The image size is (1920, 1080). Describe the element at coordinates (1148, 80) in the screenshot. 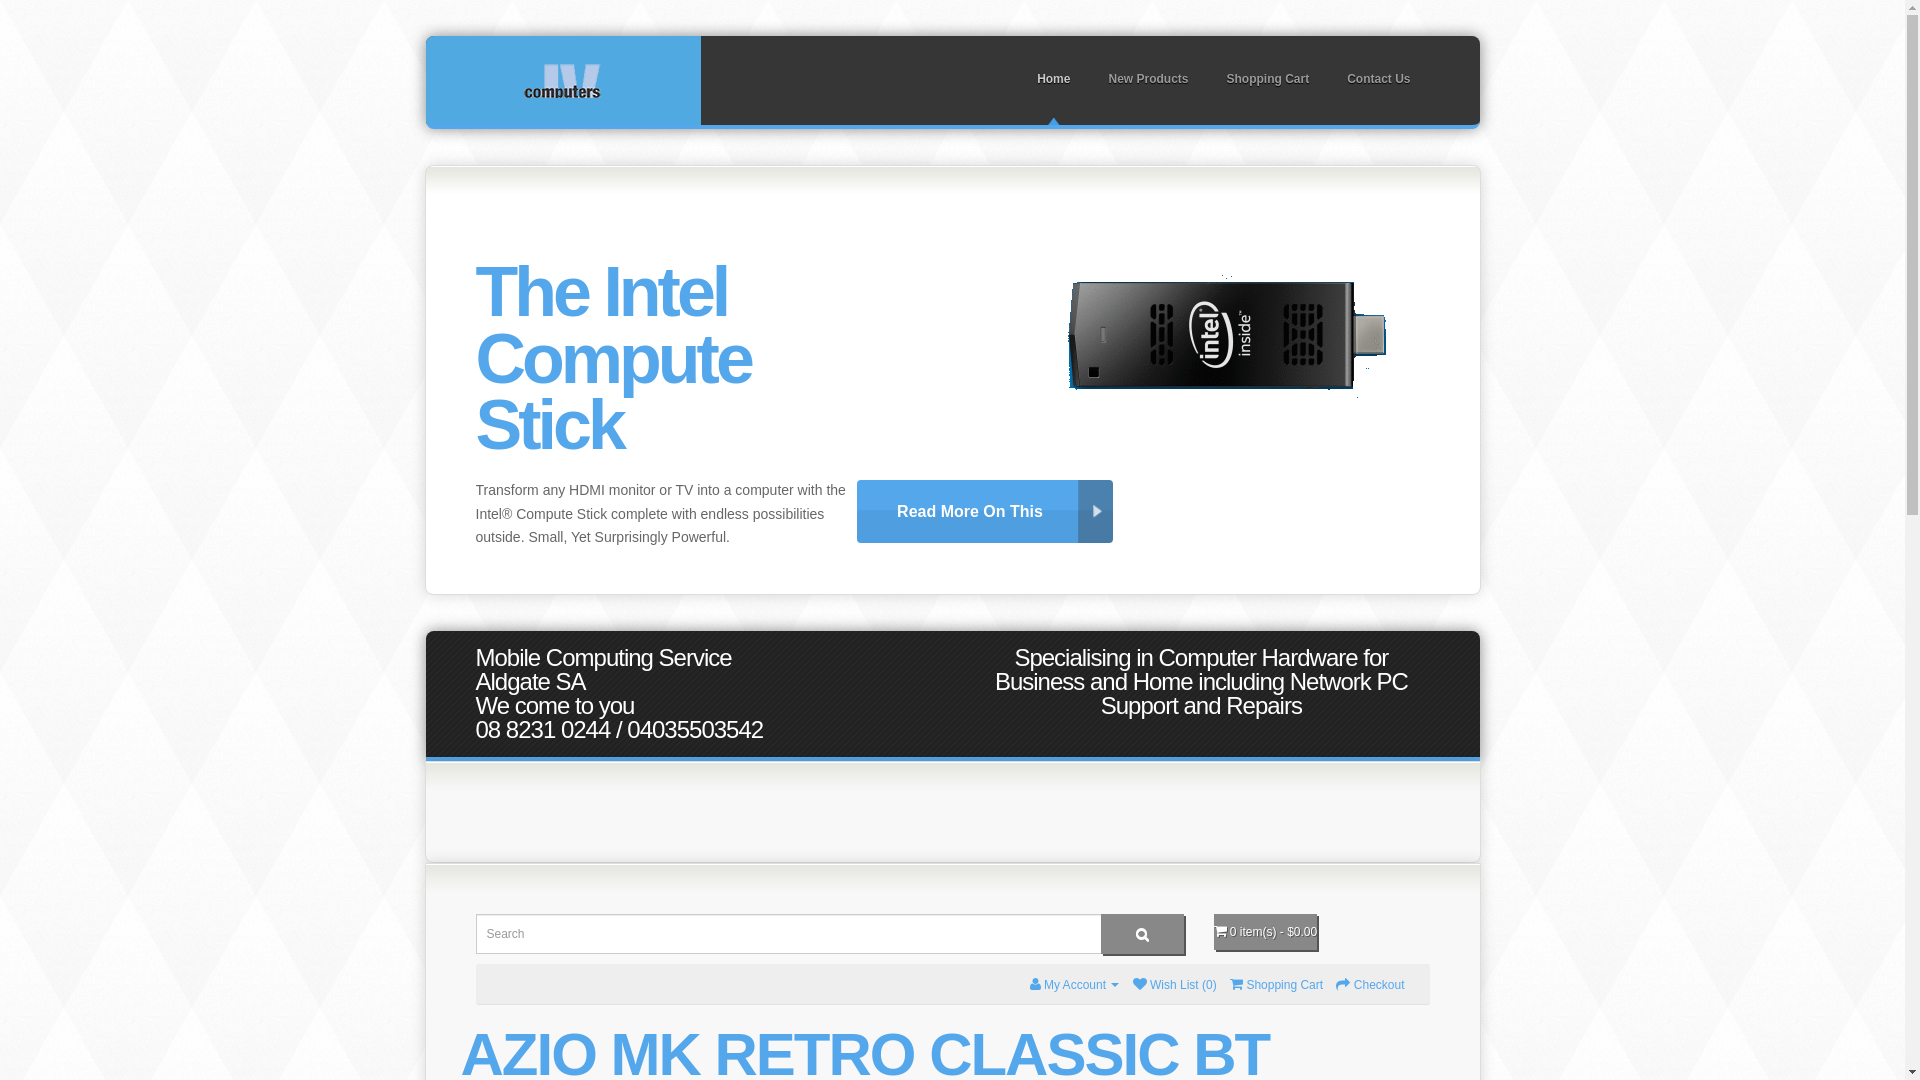

I see `New Products` at that location.